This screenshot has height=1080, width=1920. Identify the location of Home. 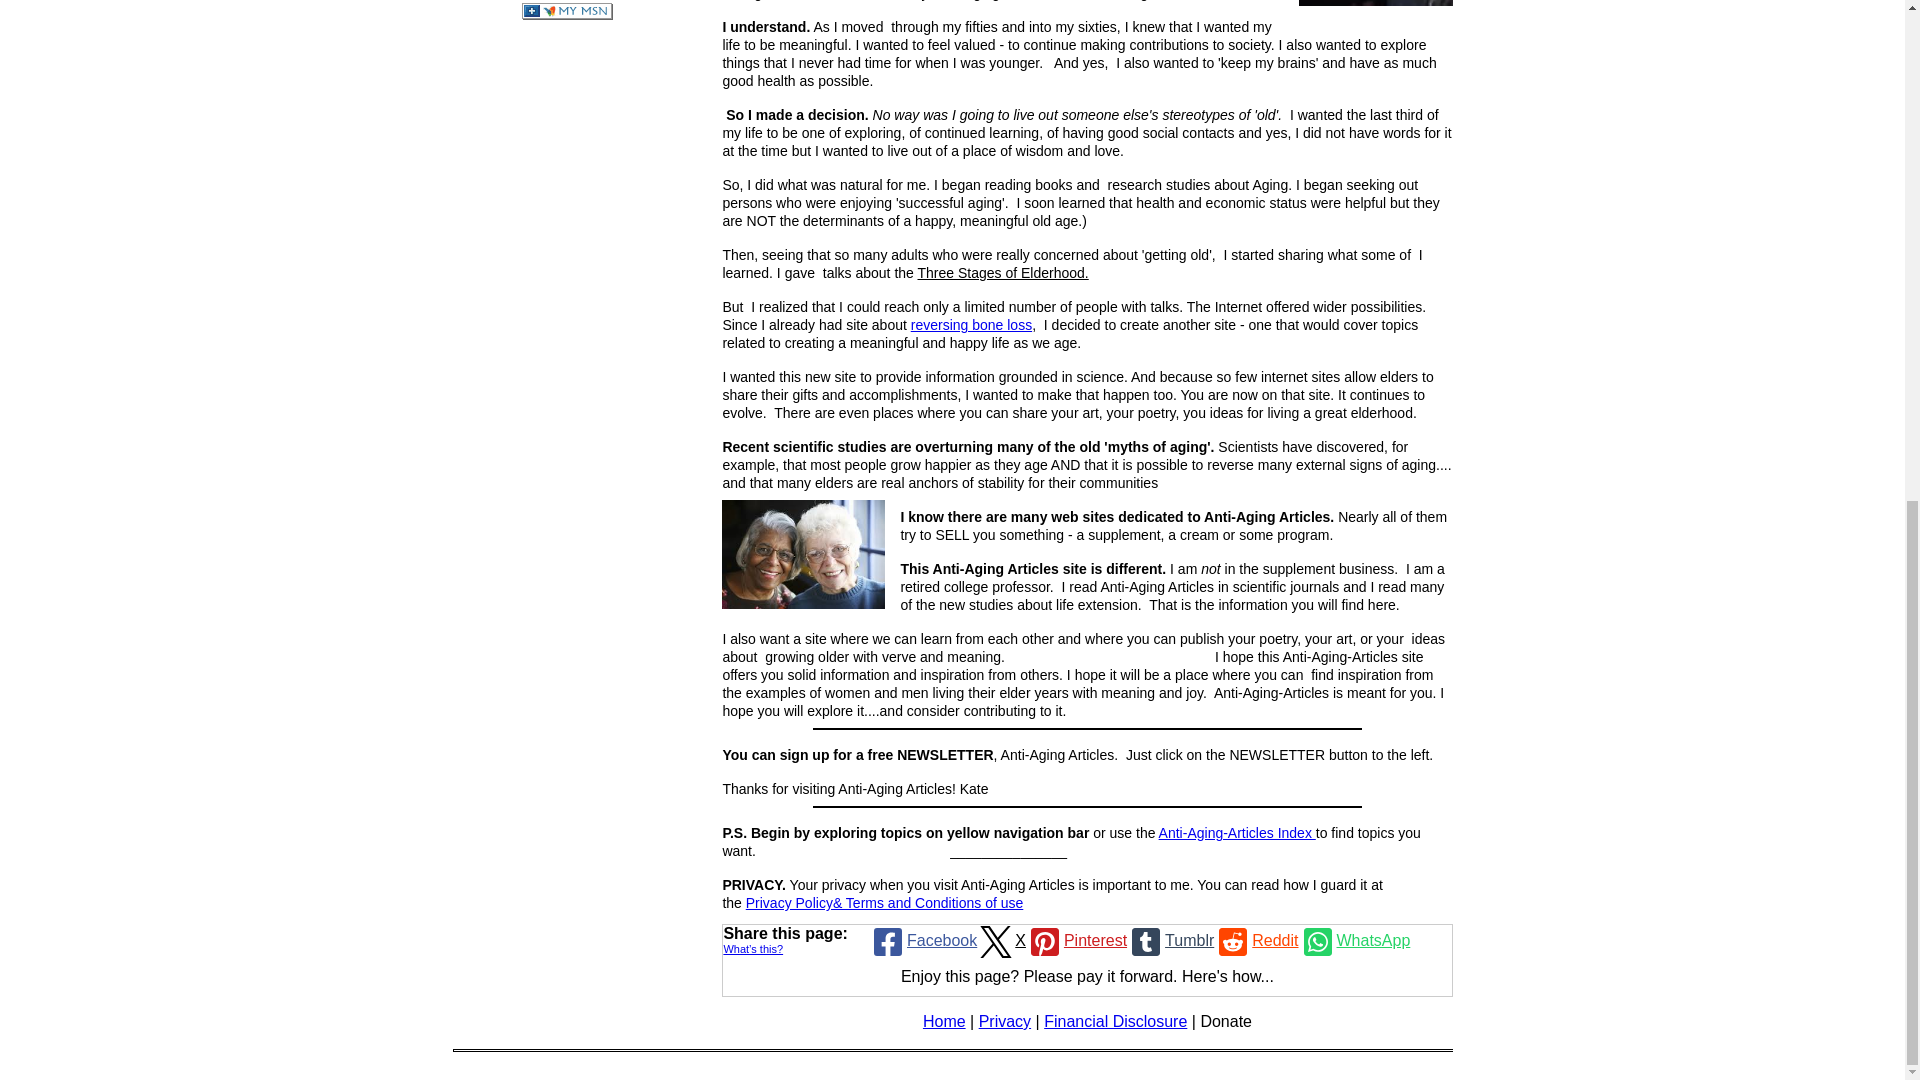
(944, 1022).